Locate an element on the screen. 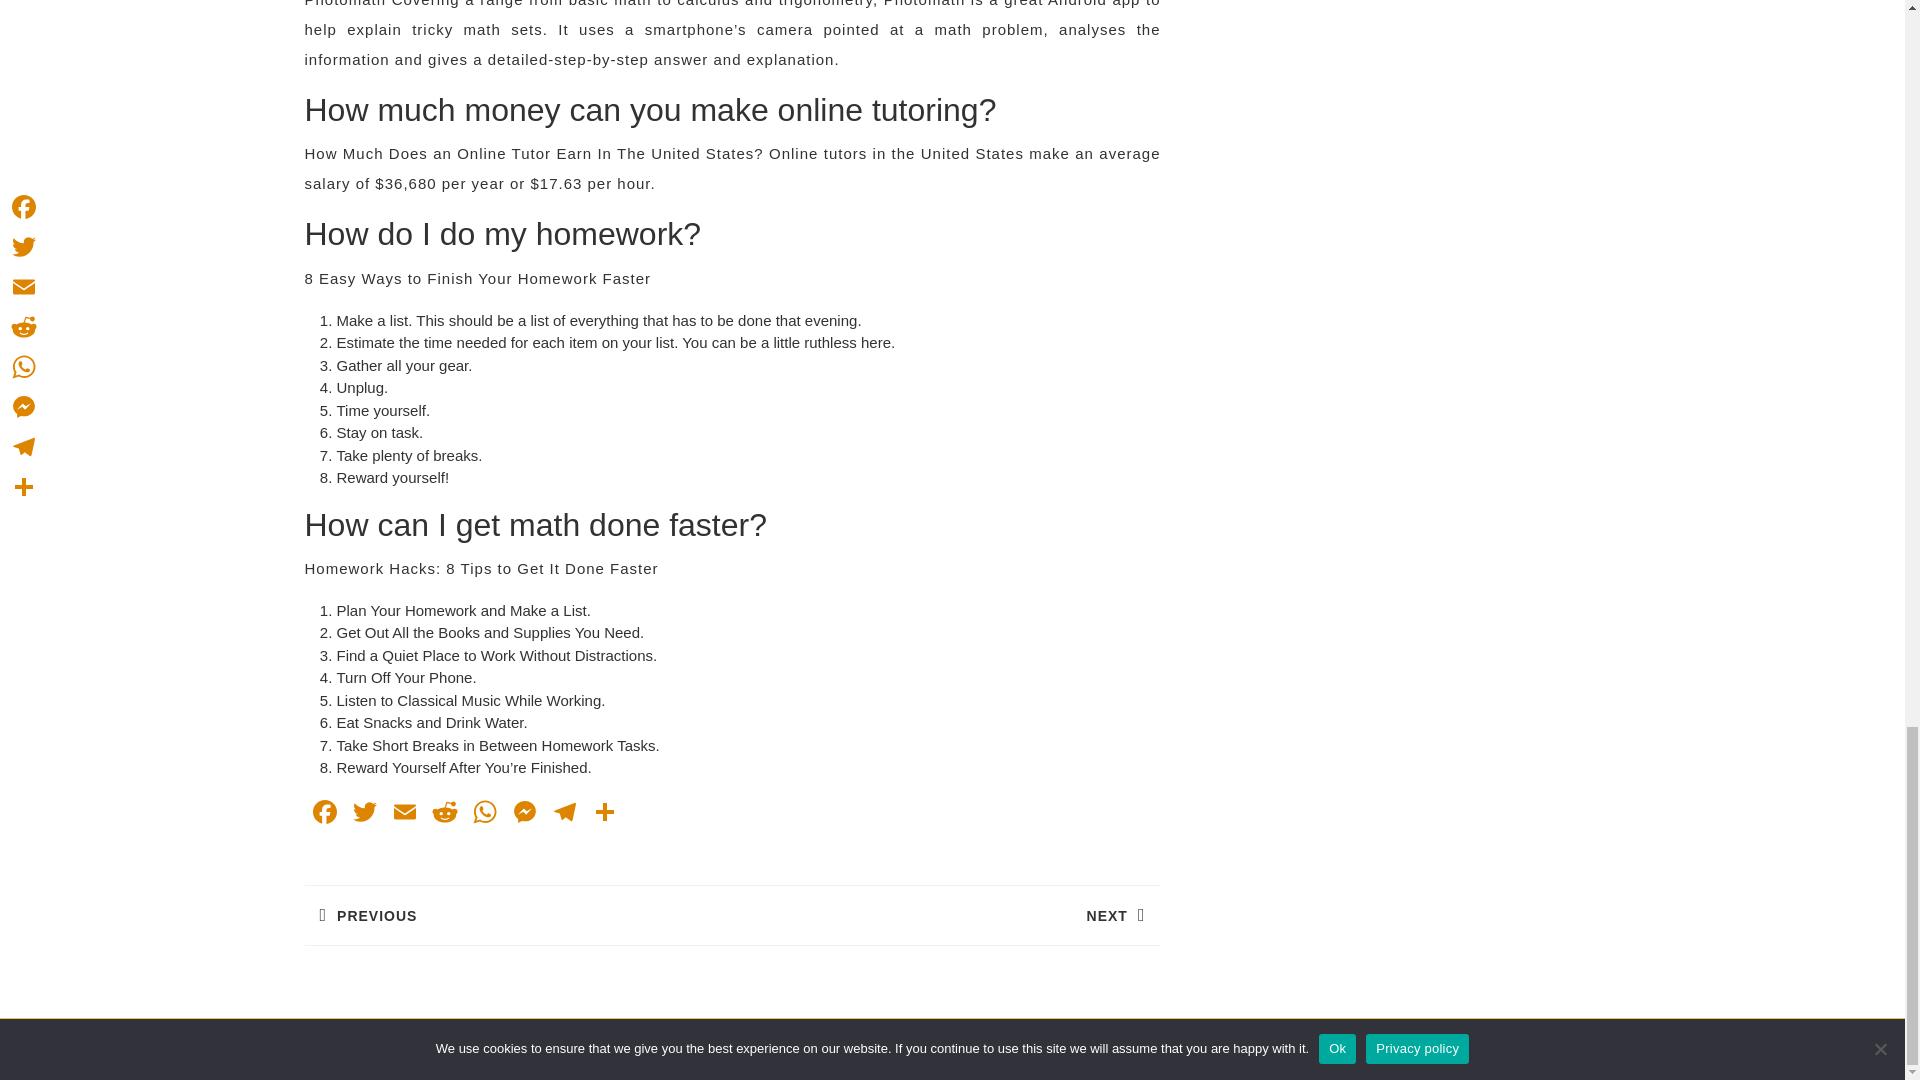 This screenshot has width=1920, height=1080. WhatsApp is located at coordinates (484, 814).